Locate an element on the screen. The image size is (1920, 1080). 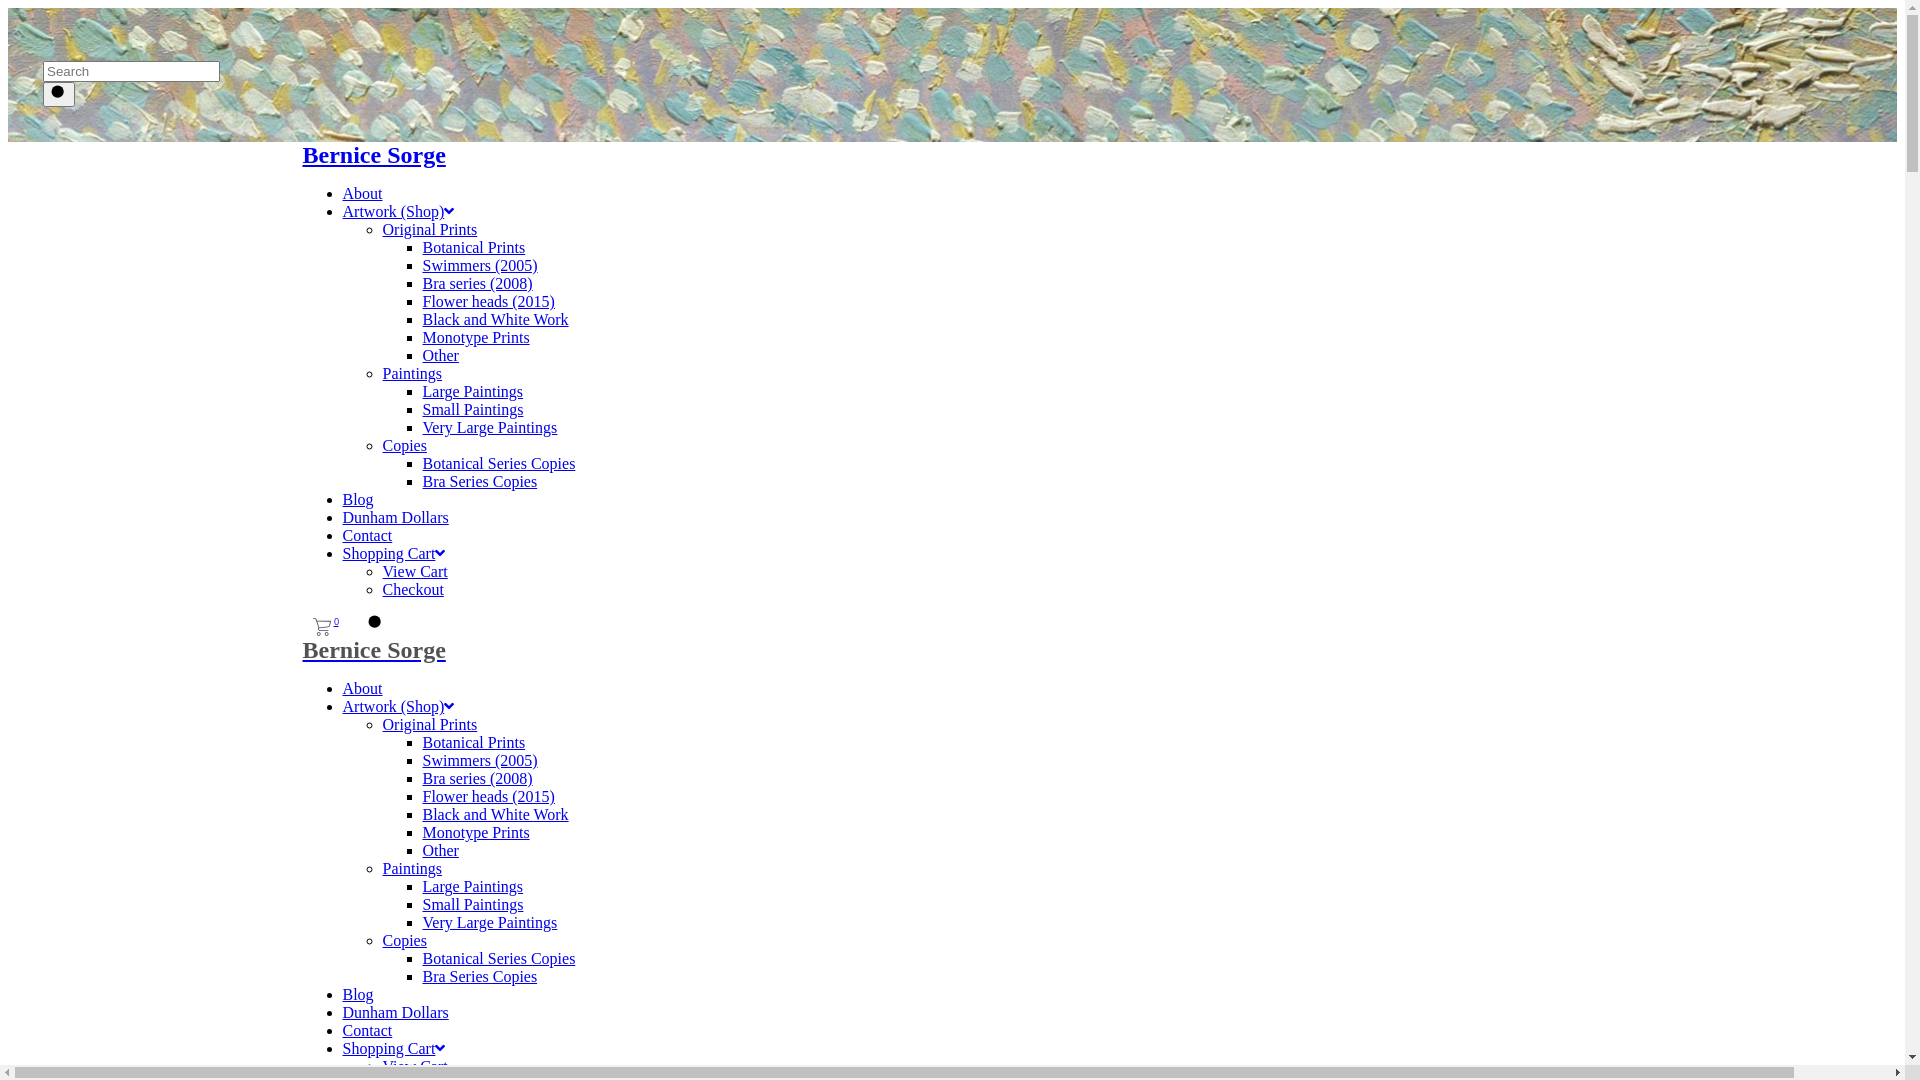
Small Paintings is located at coordinates (472, 410).